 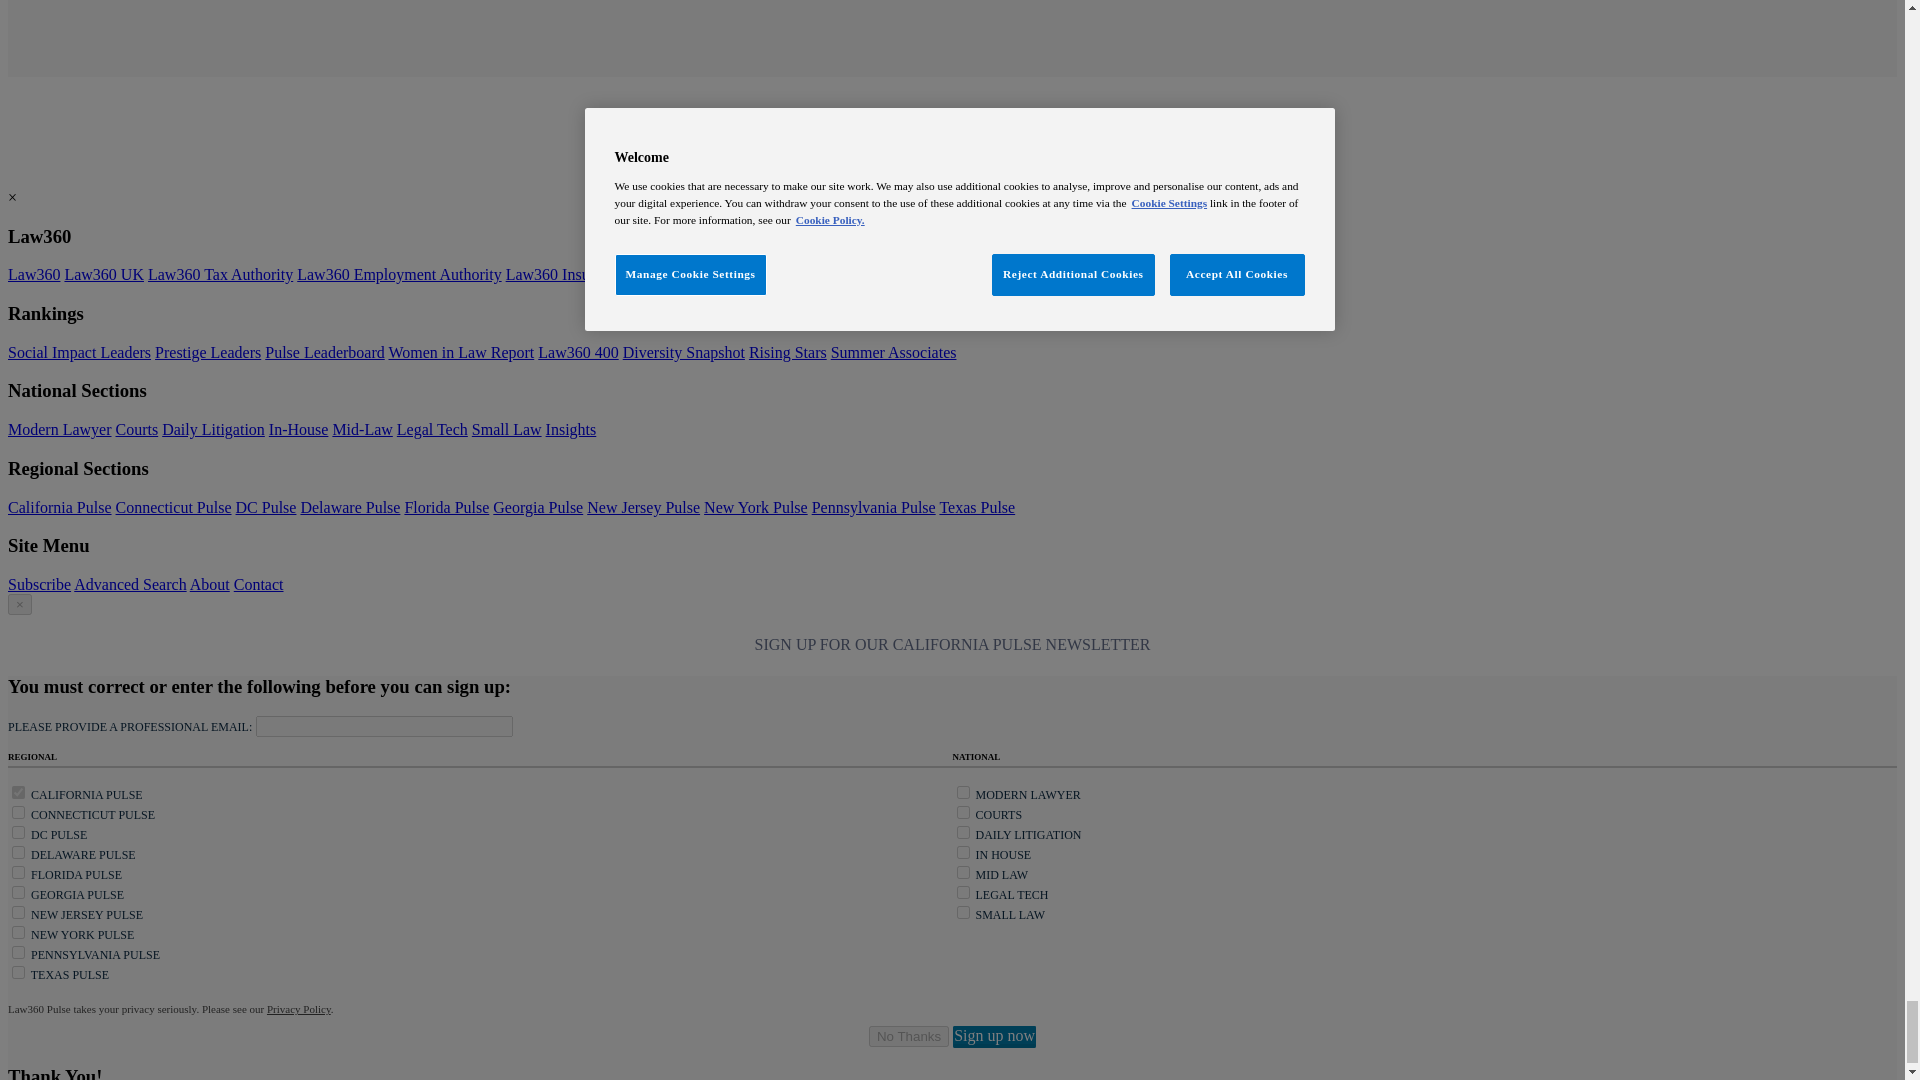 What do you see at coordinates (962, 912) in the screenshot?
I see `small-law` at bounding box center [962, 912].